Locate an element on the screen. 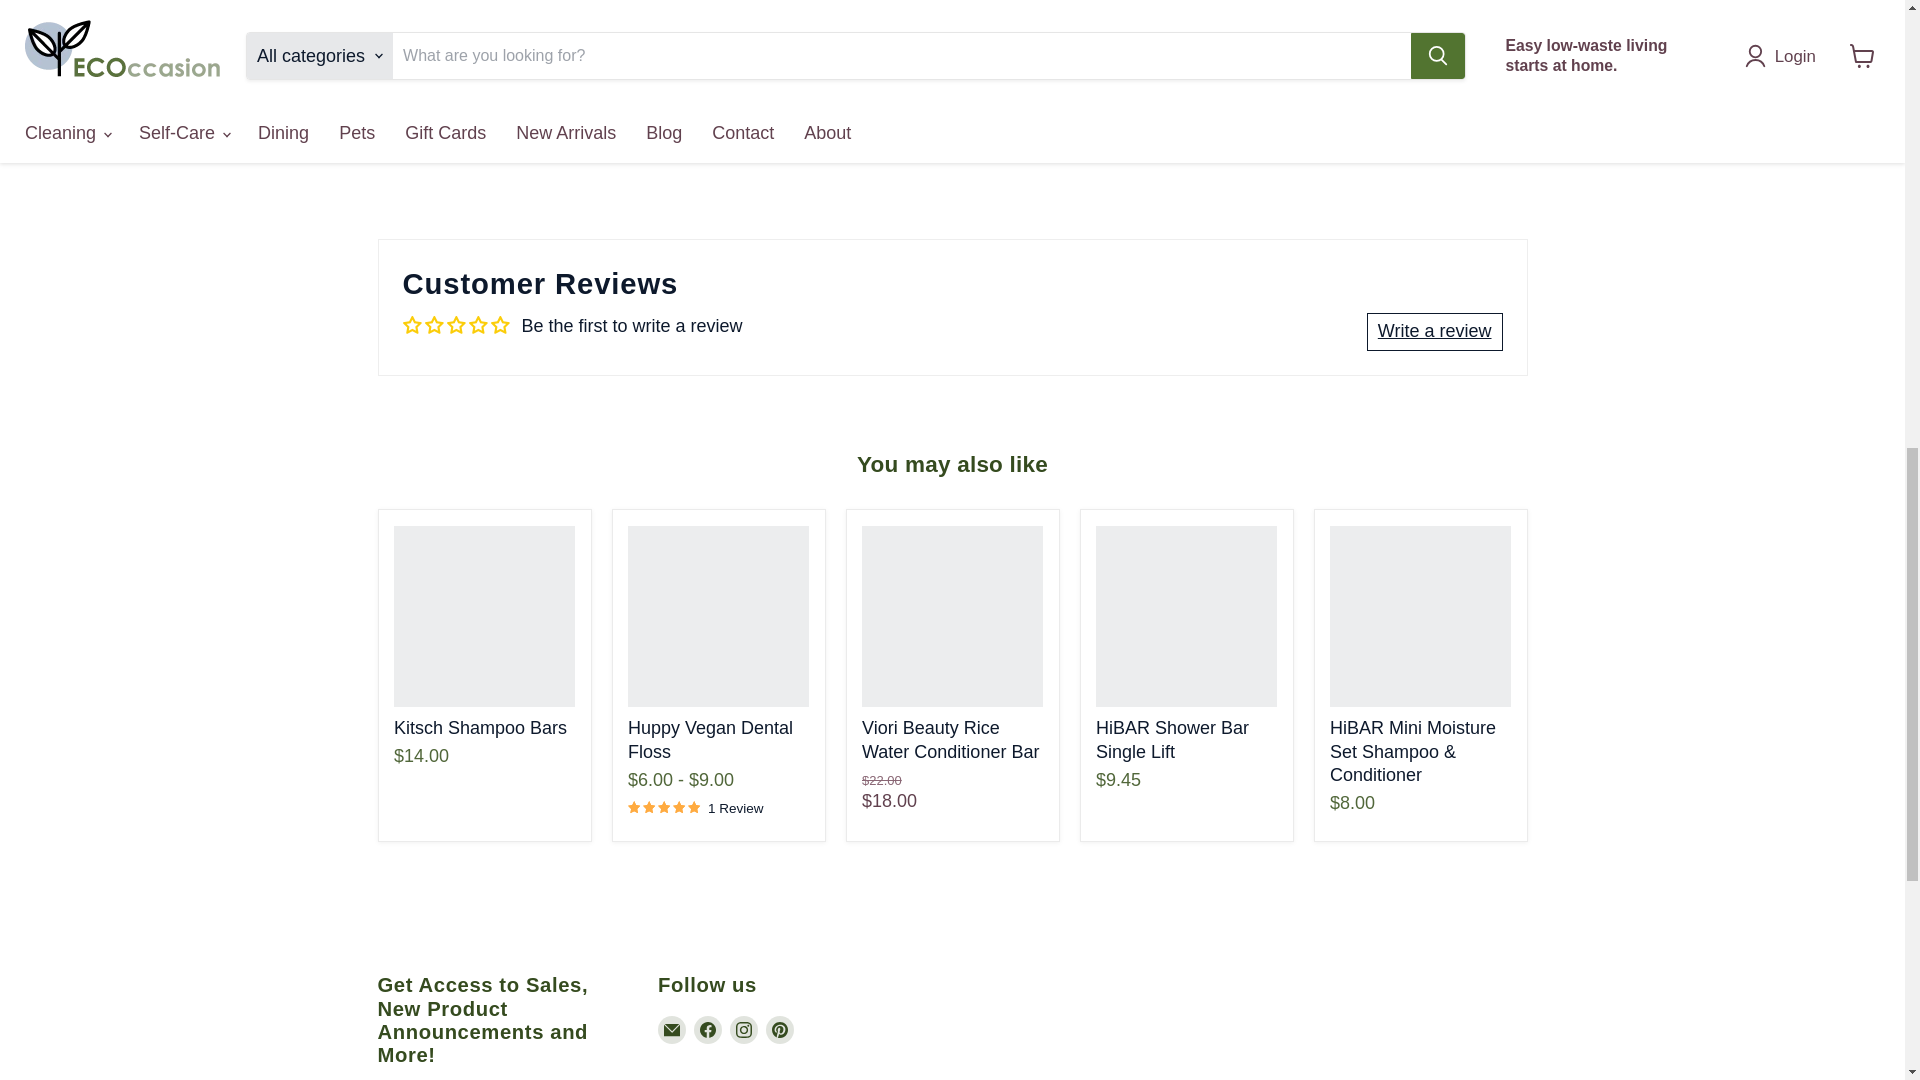 The width and height of the screenshot is (1920, 1080). Instagram is located at coordinates (744, 1030).